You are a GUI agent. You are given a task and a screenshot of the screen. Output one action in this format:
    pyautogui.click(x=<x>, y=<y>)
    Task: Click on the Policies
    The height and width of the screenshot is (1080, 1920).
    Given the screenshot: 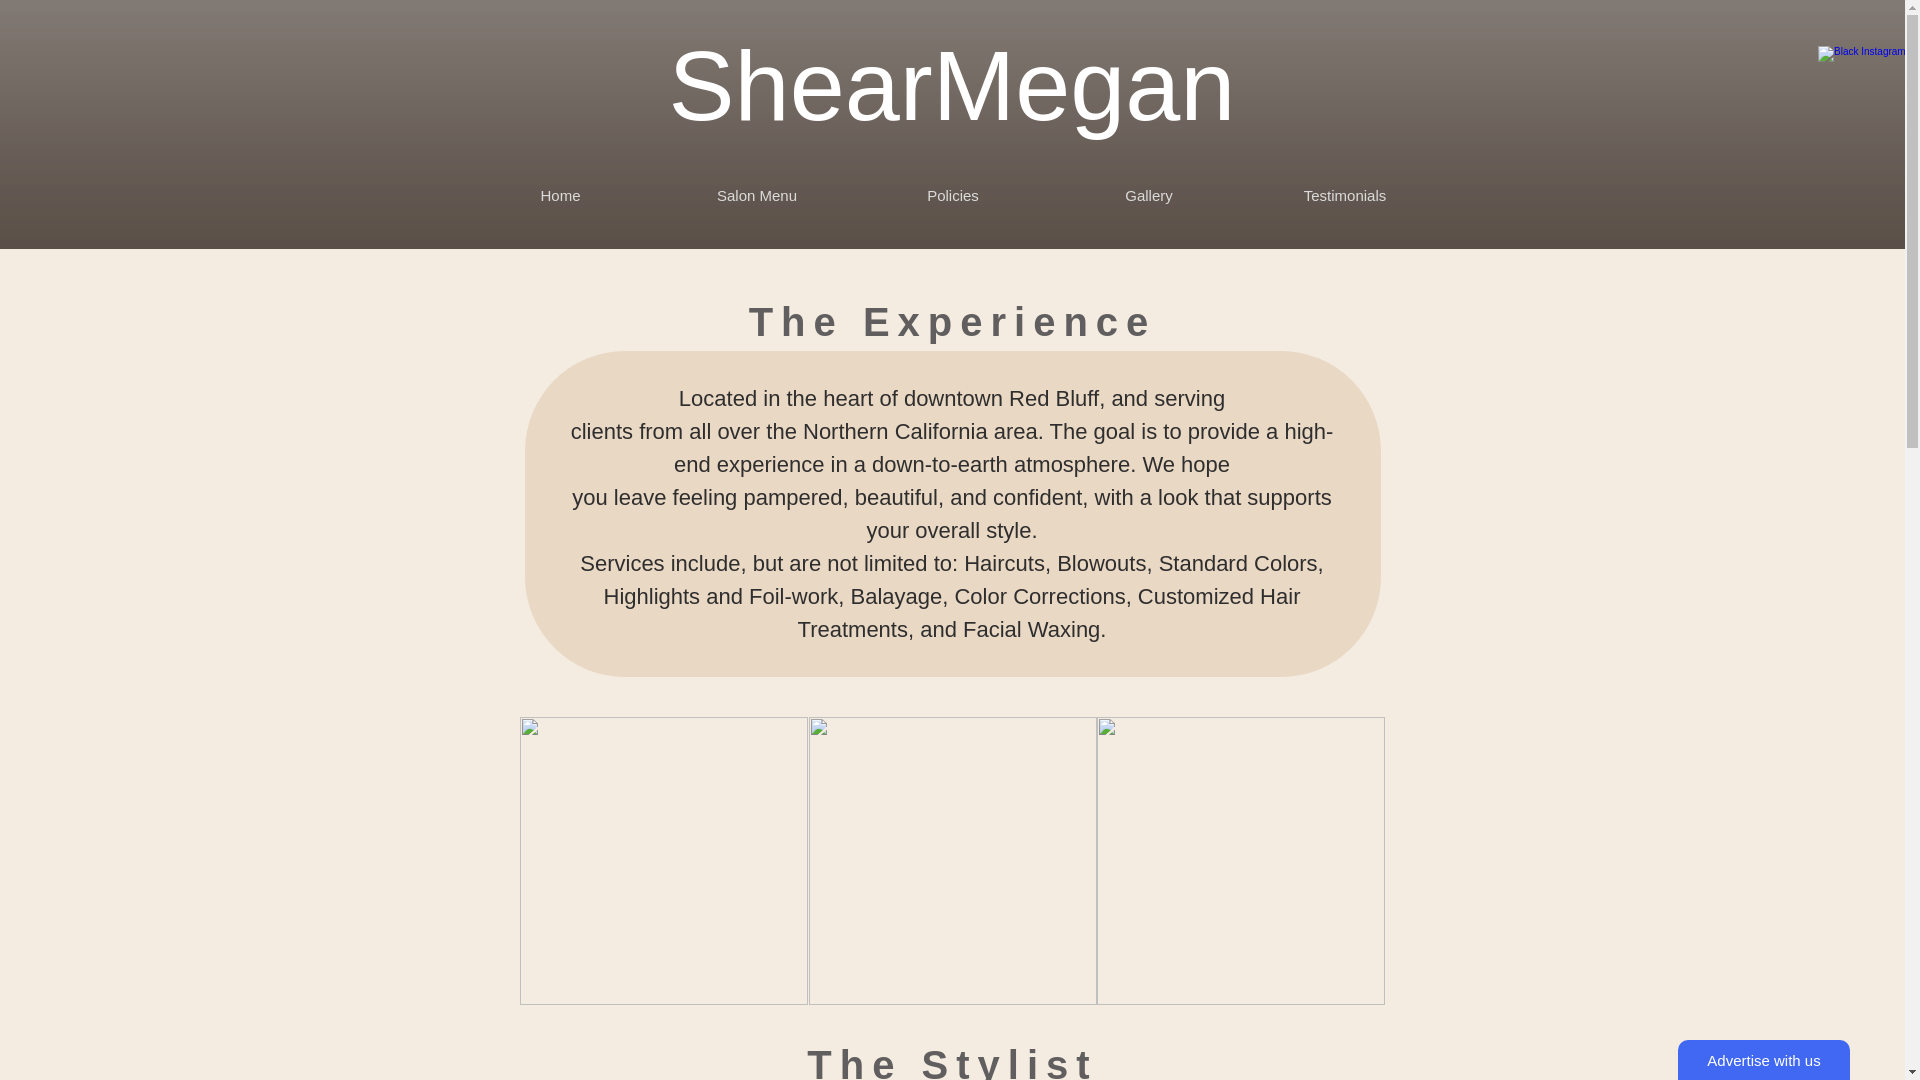 What is the action you would take?
    pyautogui.click(x=952, y=195)
    